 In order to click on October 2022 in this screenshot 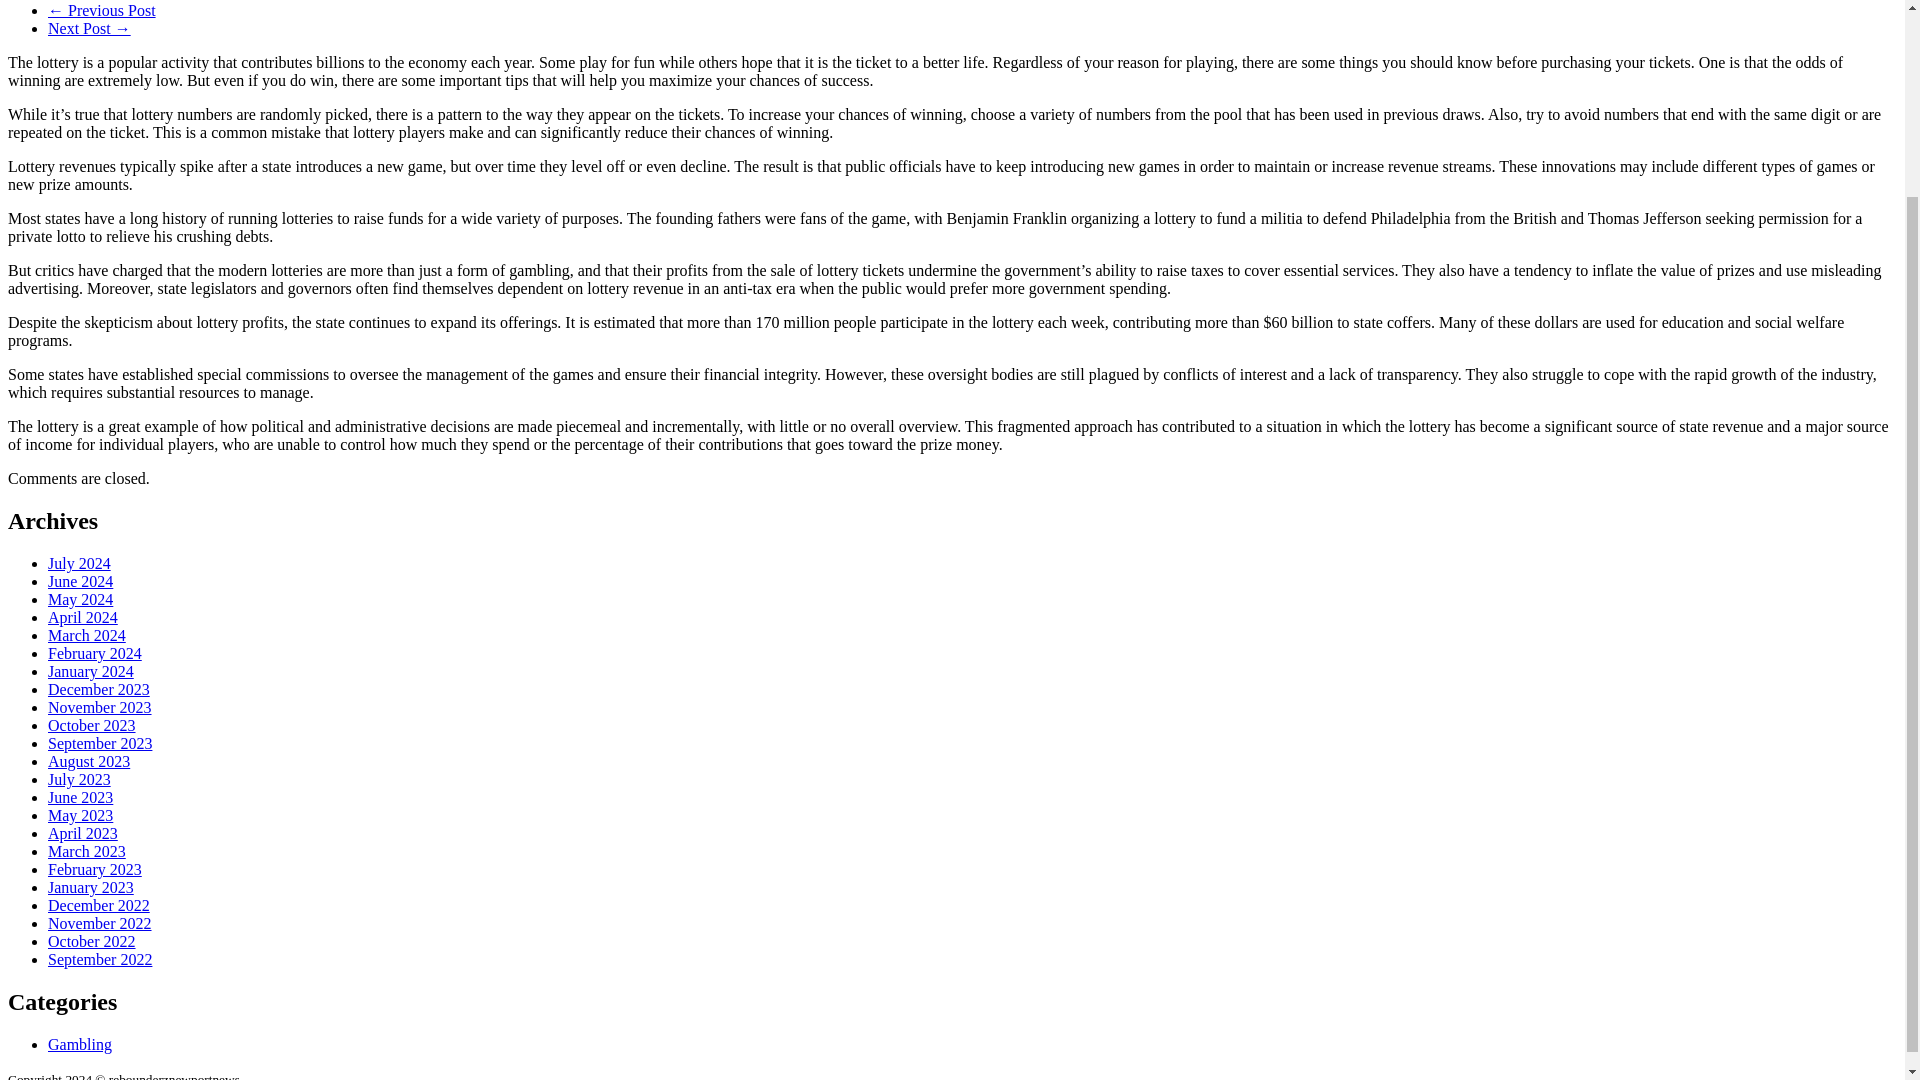, I will do `click(92, 942)`.